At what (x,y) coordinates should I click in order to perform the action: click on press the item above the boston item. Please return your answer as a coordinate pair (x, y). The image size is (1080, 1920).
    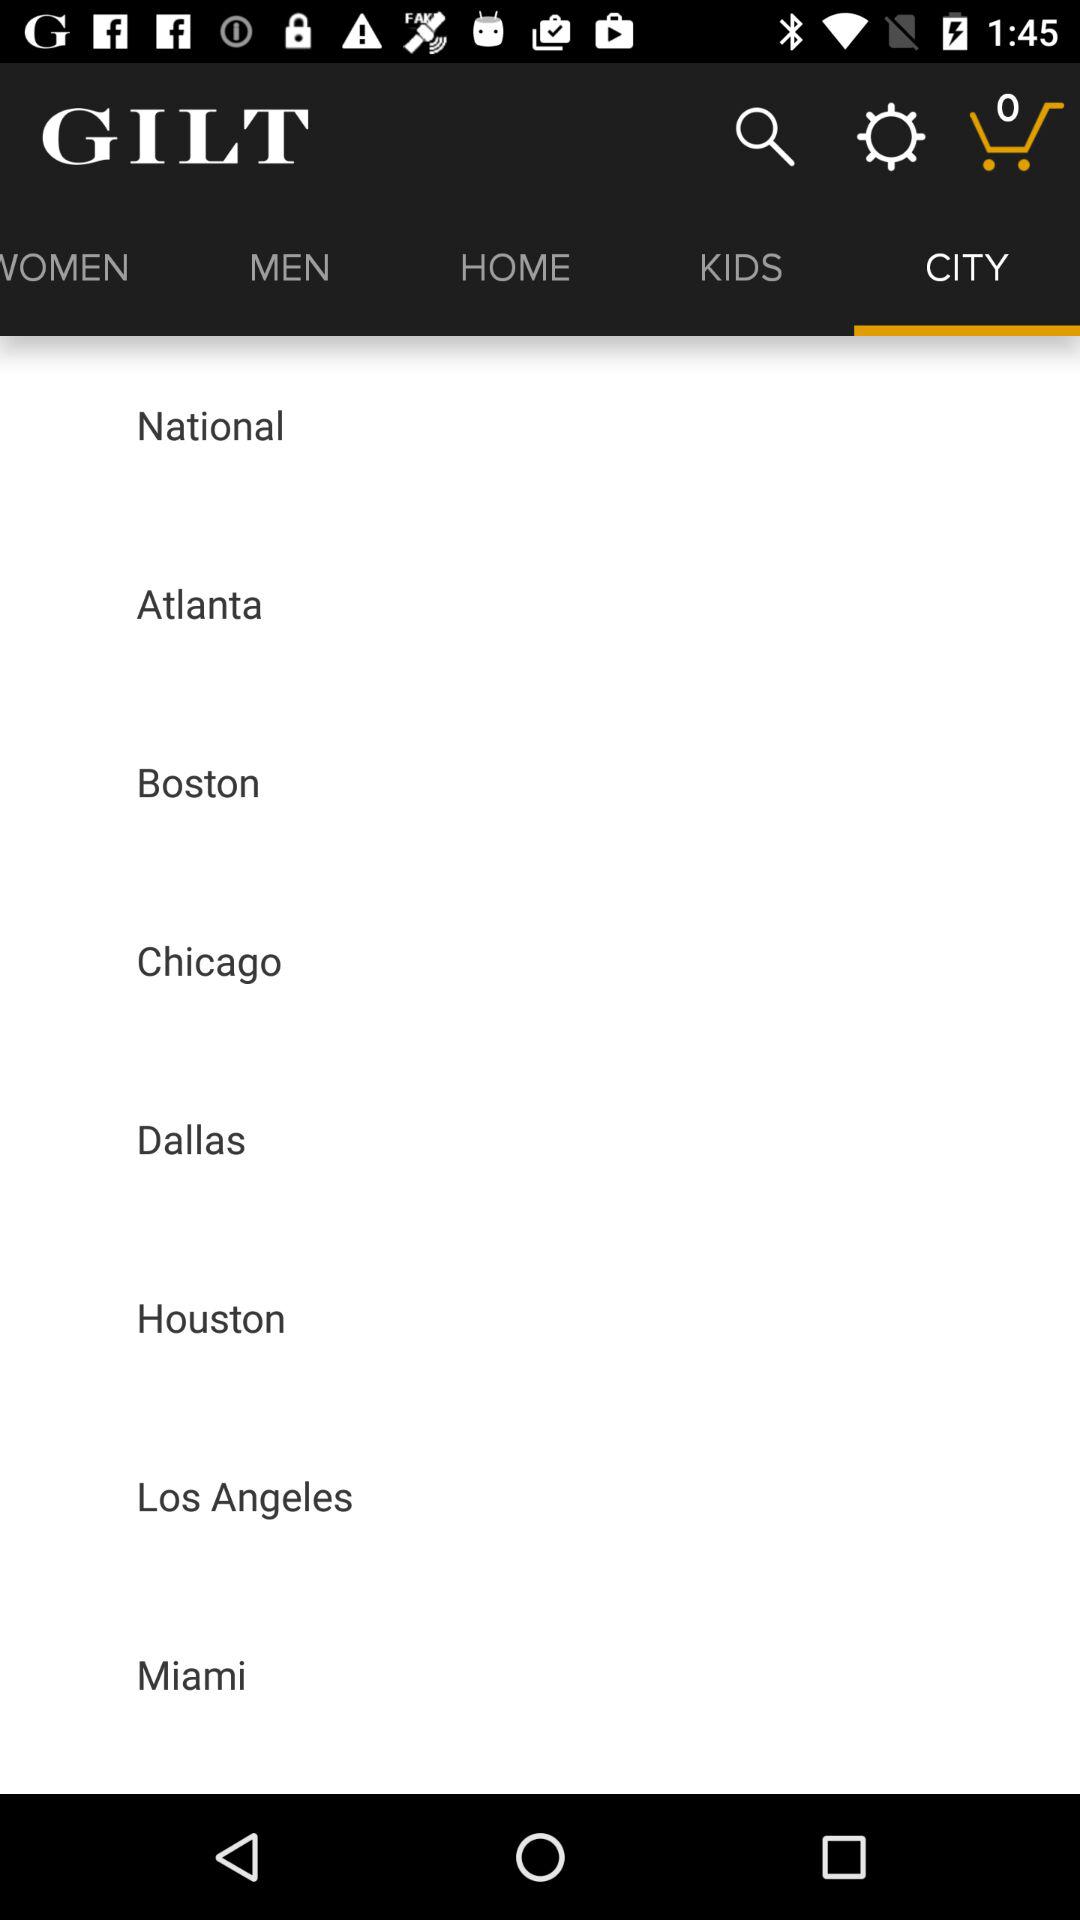
    Looking at the image, I should click on (200, 603).